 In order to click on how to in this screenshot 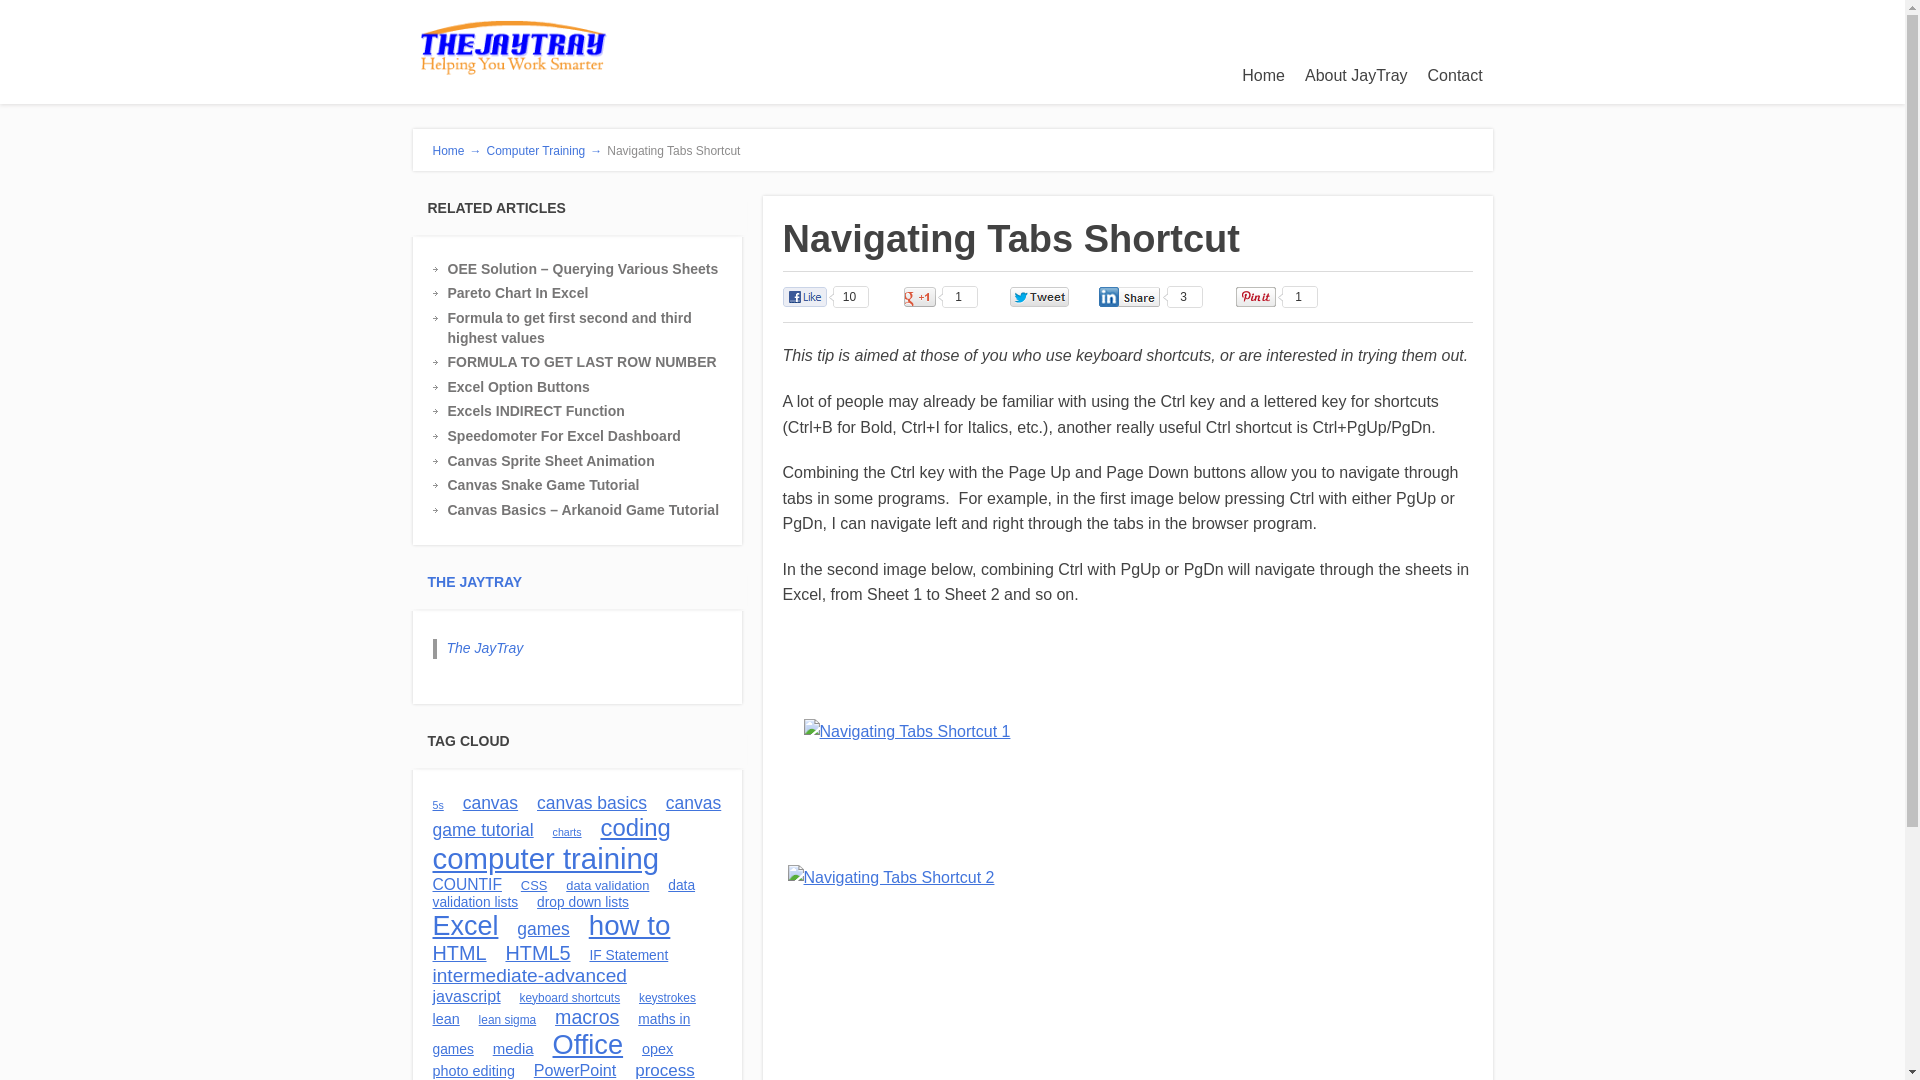, I will do `click(630, 925)`.